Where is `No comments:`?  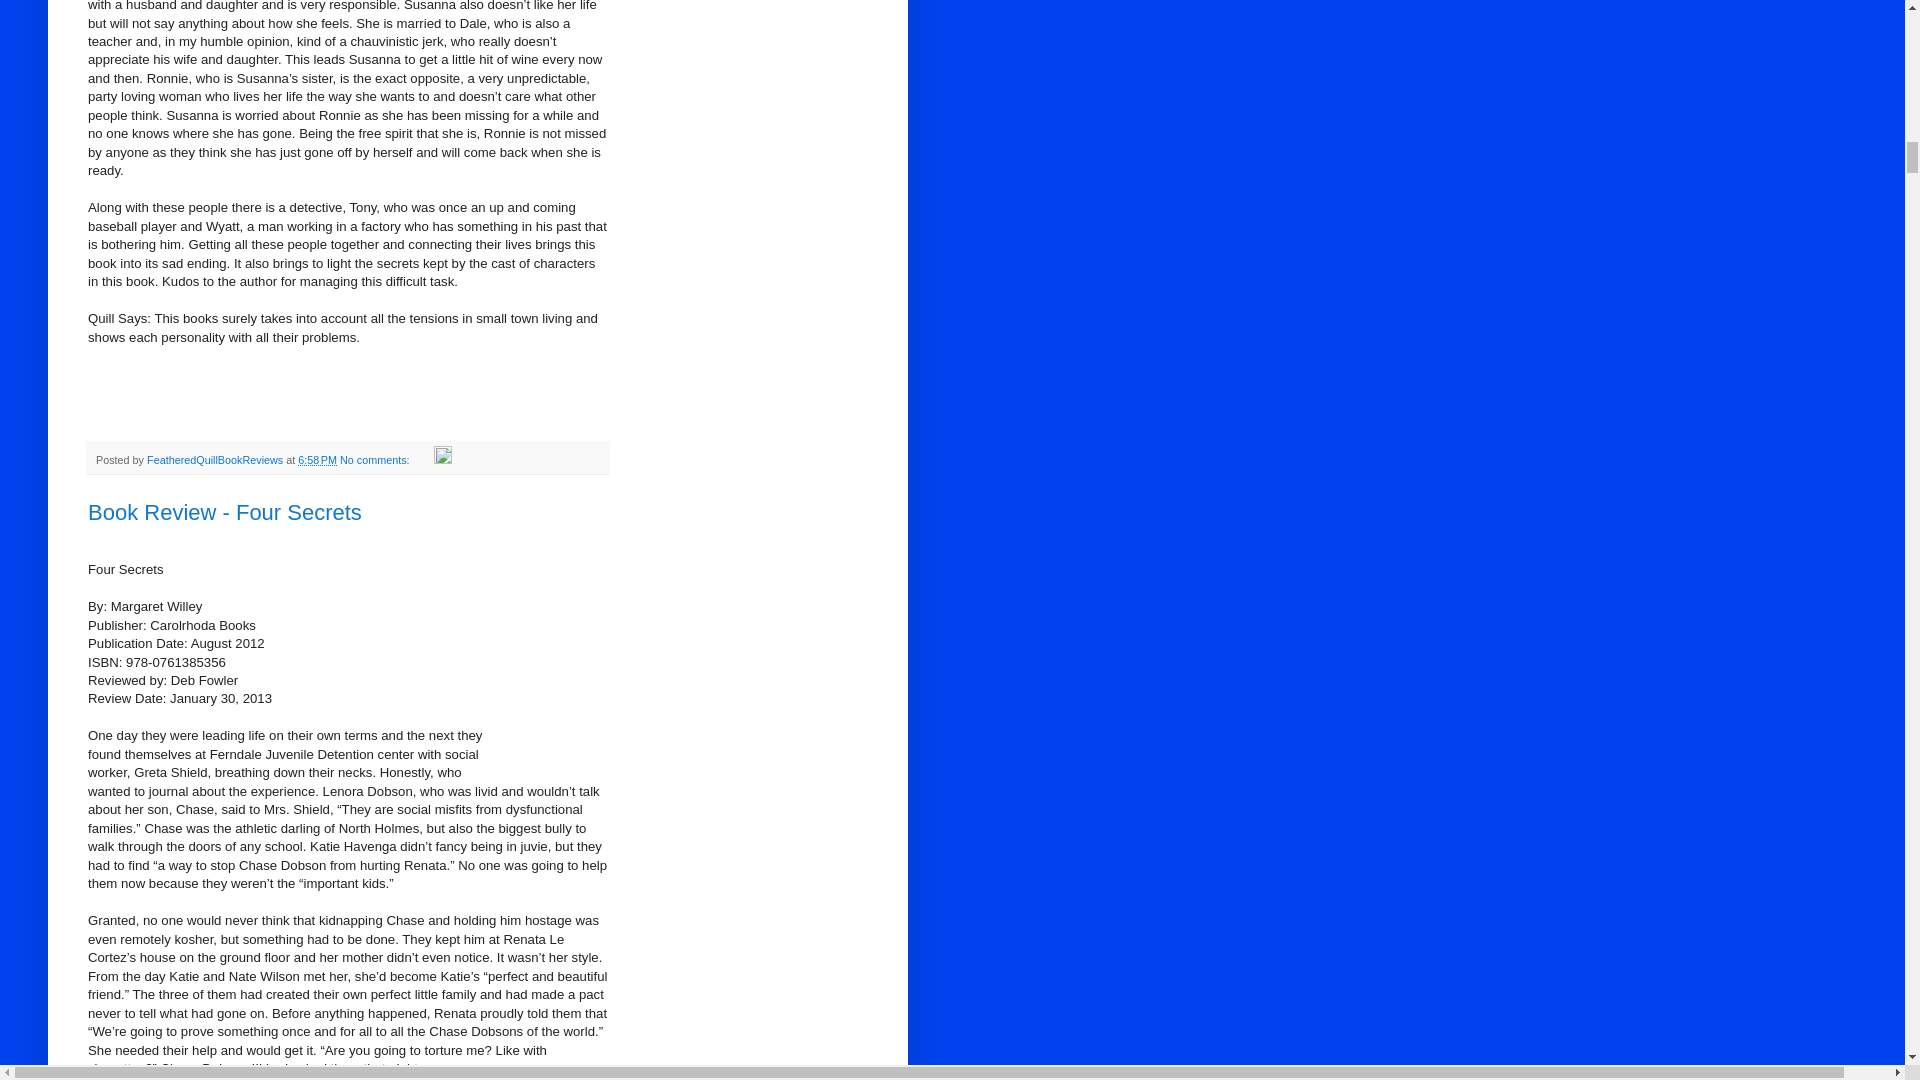 No comments: is located at coordinates (376, 459).